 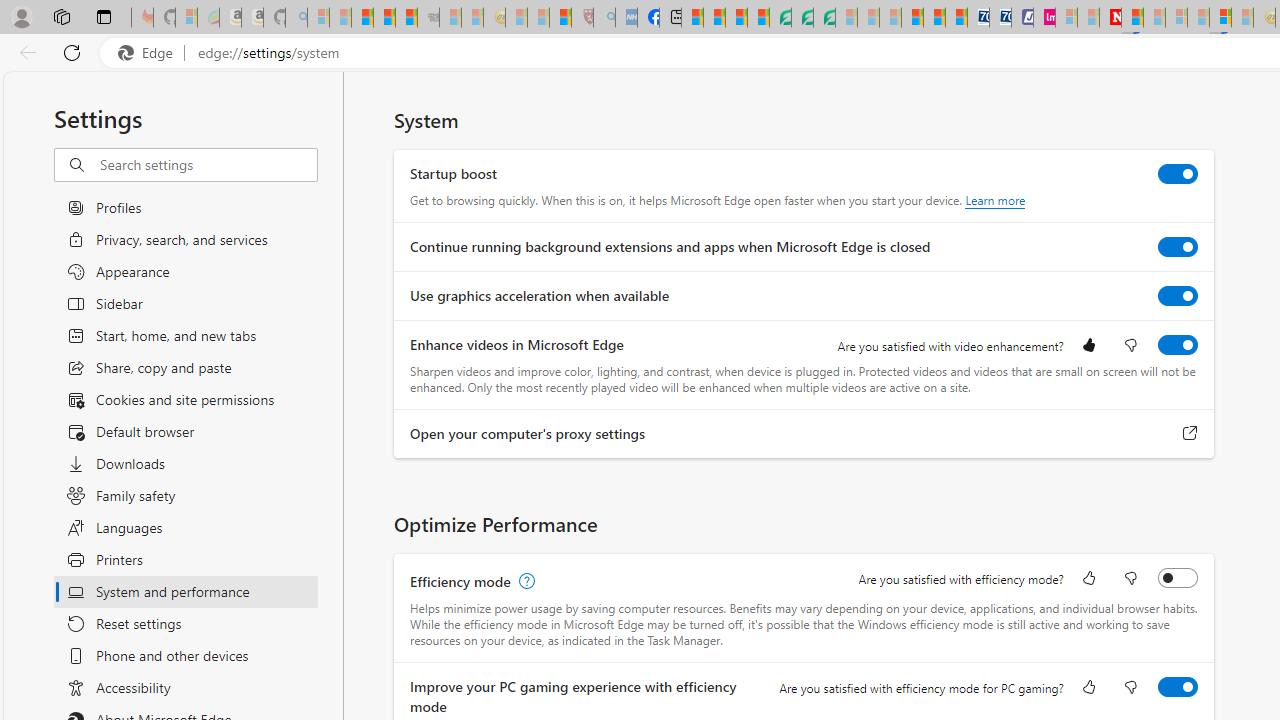 What do you see at coordinates (1154, 18) in the screenshot?
I see `14 Common Myths Debunked By Scientific Facts - Sleeping` at bounding box center [1154, 18].